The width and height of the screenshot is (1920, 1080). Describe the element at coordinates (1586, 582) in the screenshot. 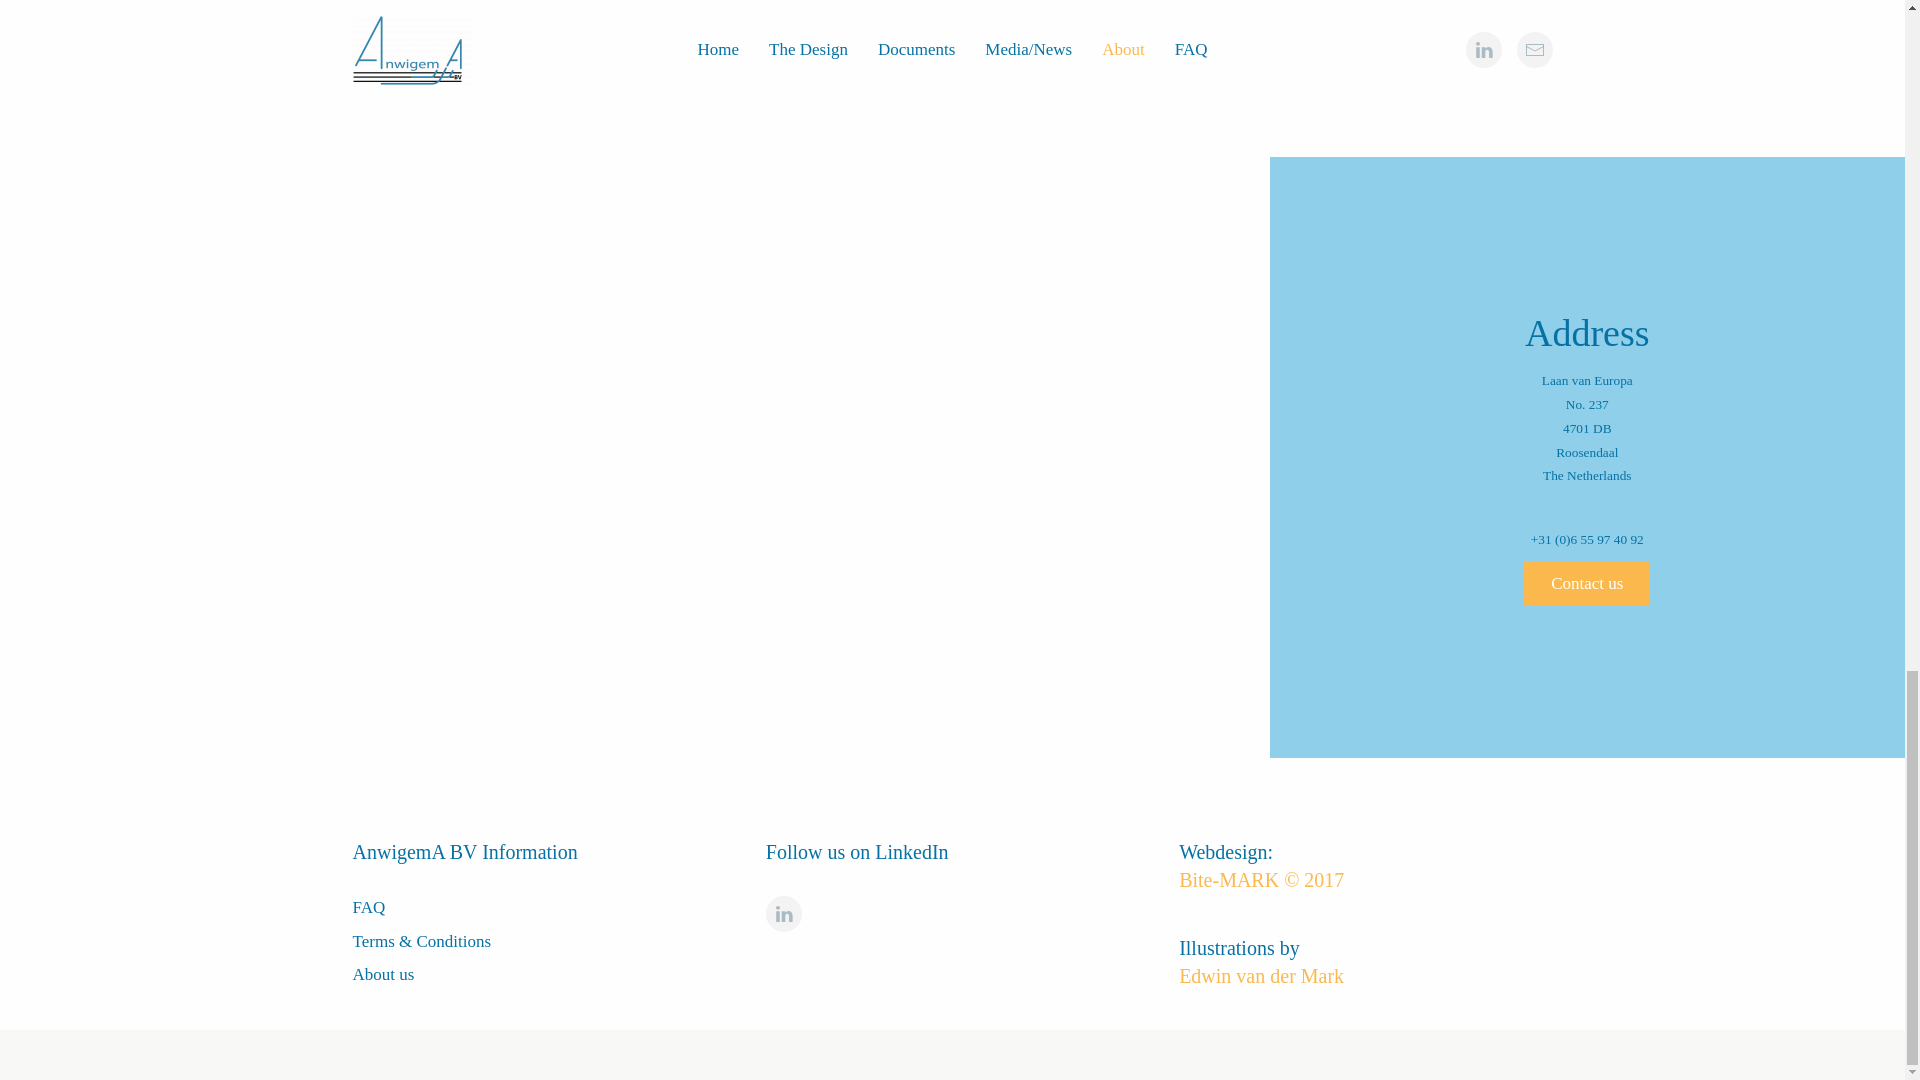

I see `Contact us` at that location.